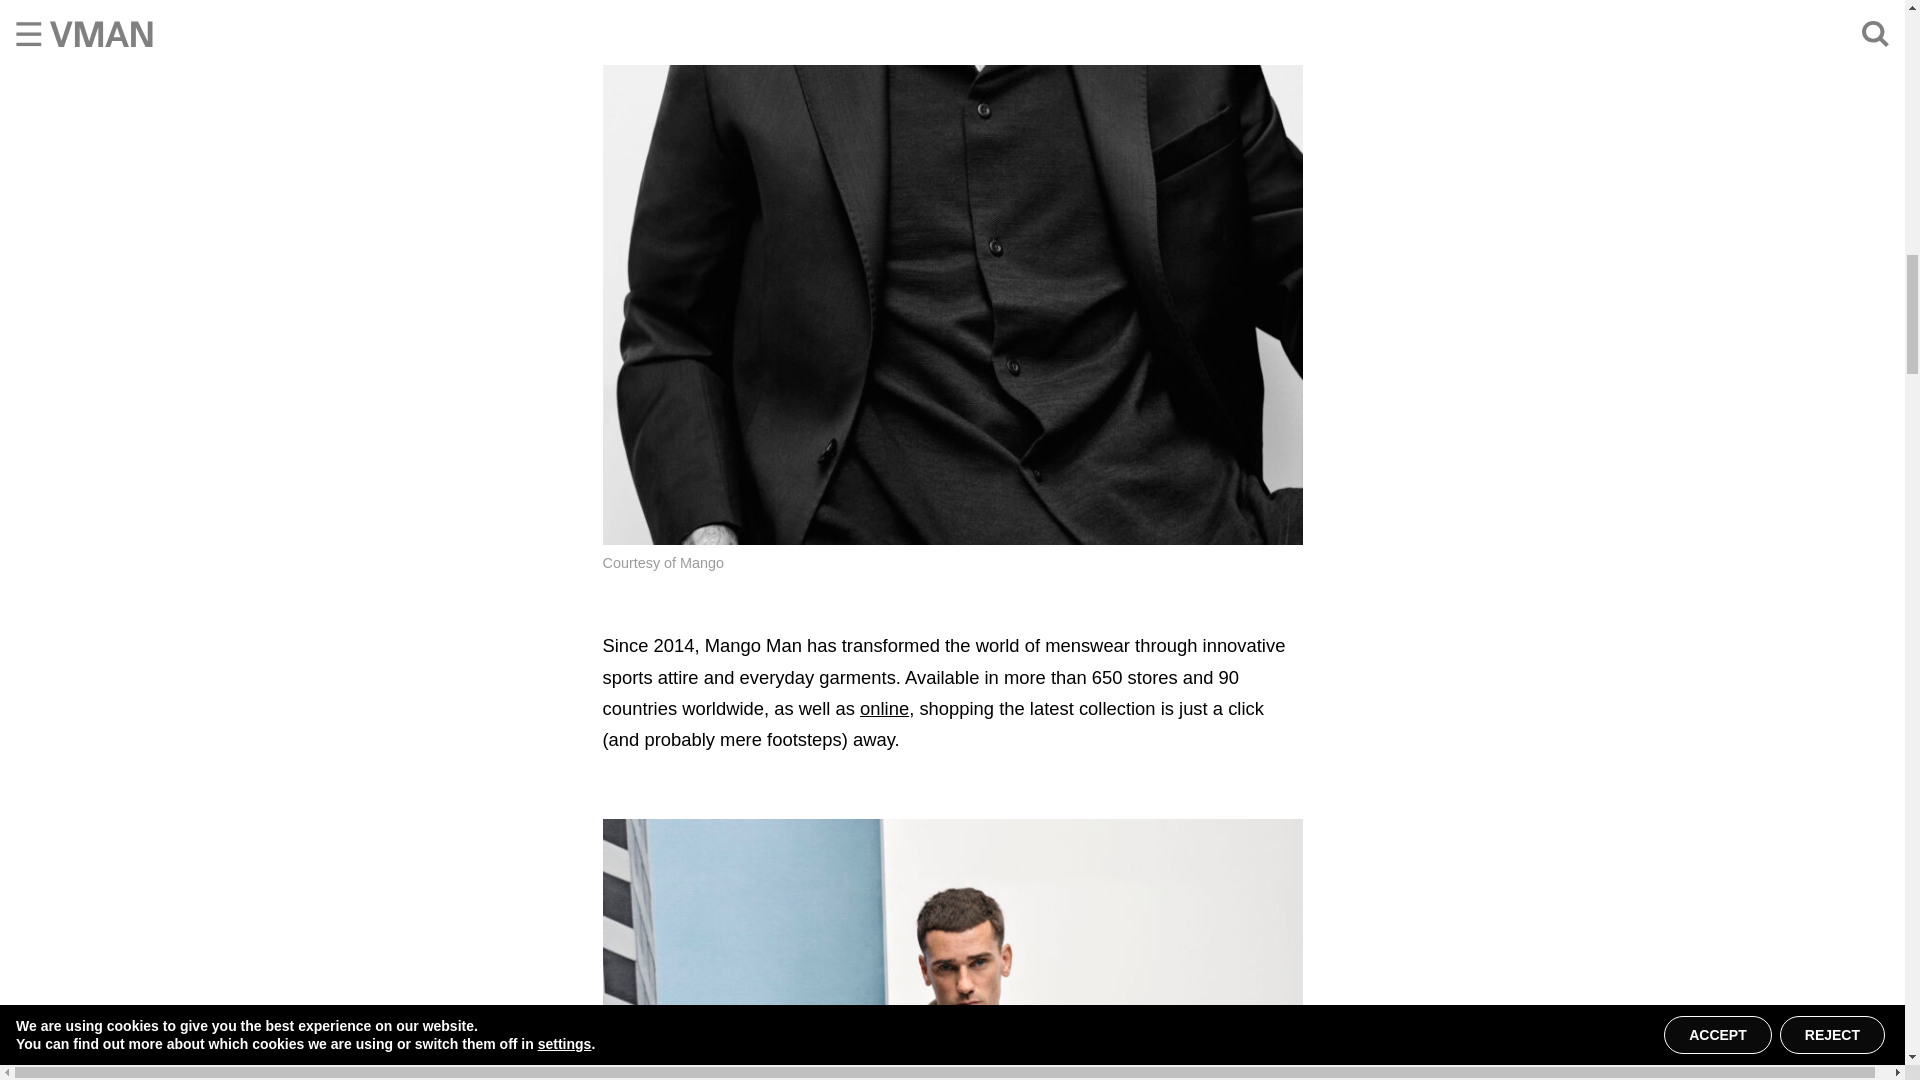  What do you see at coordinates (884, 708) in the screenshot?
I see `online` at bounding box center [884, 708].